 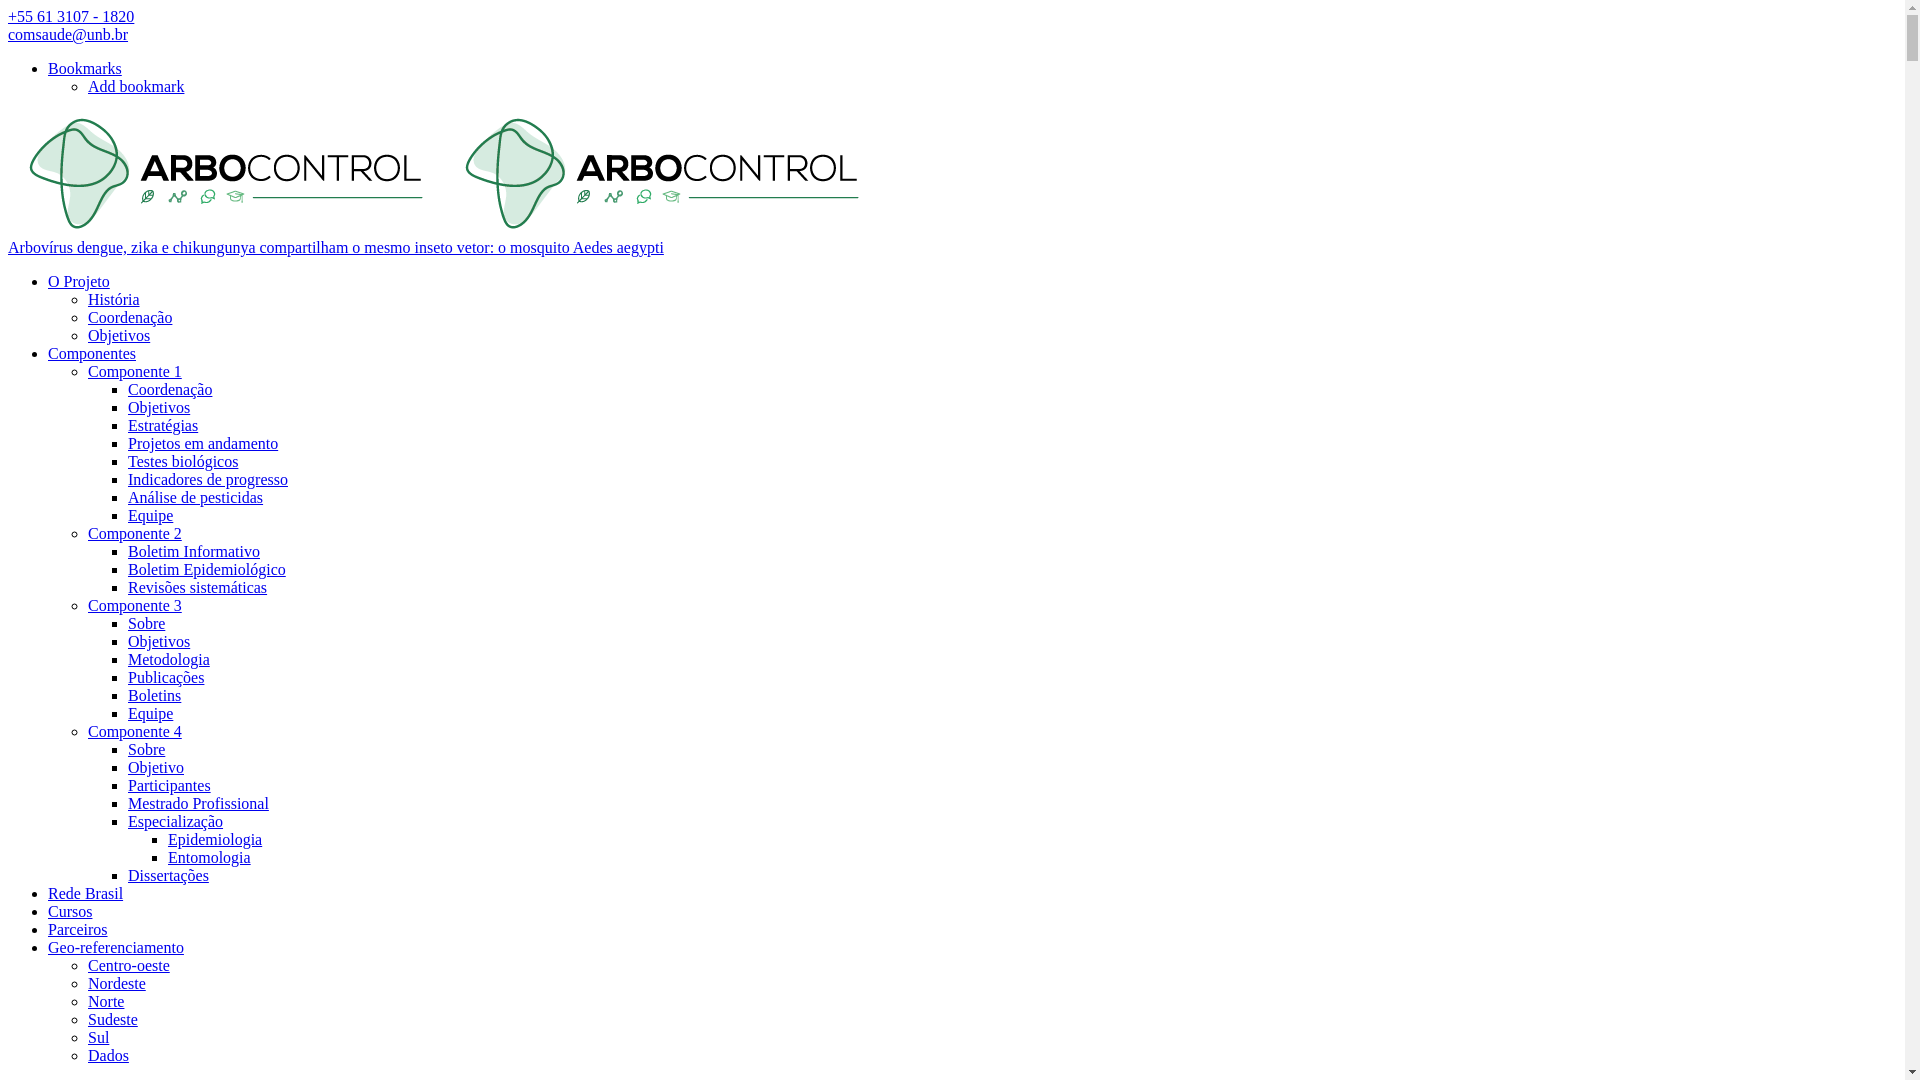 I want to click on Entomologia, so click(x=210, y=858).